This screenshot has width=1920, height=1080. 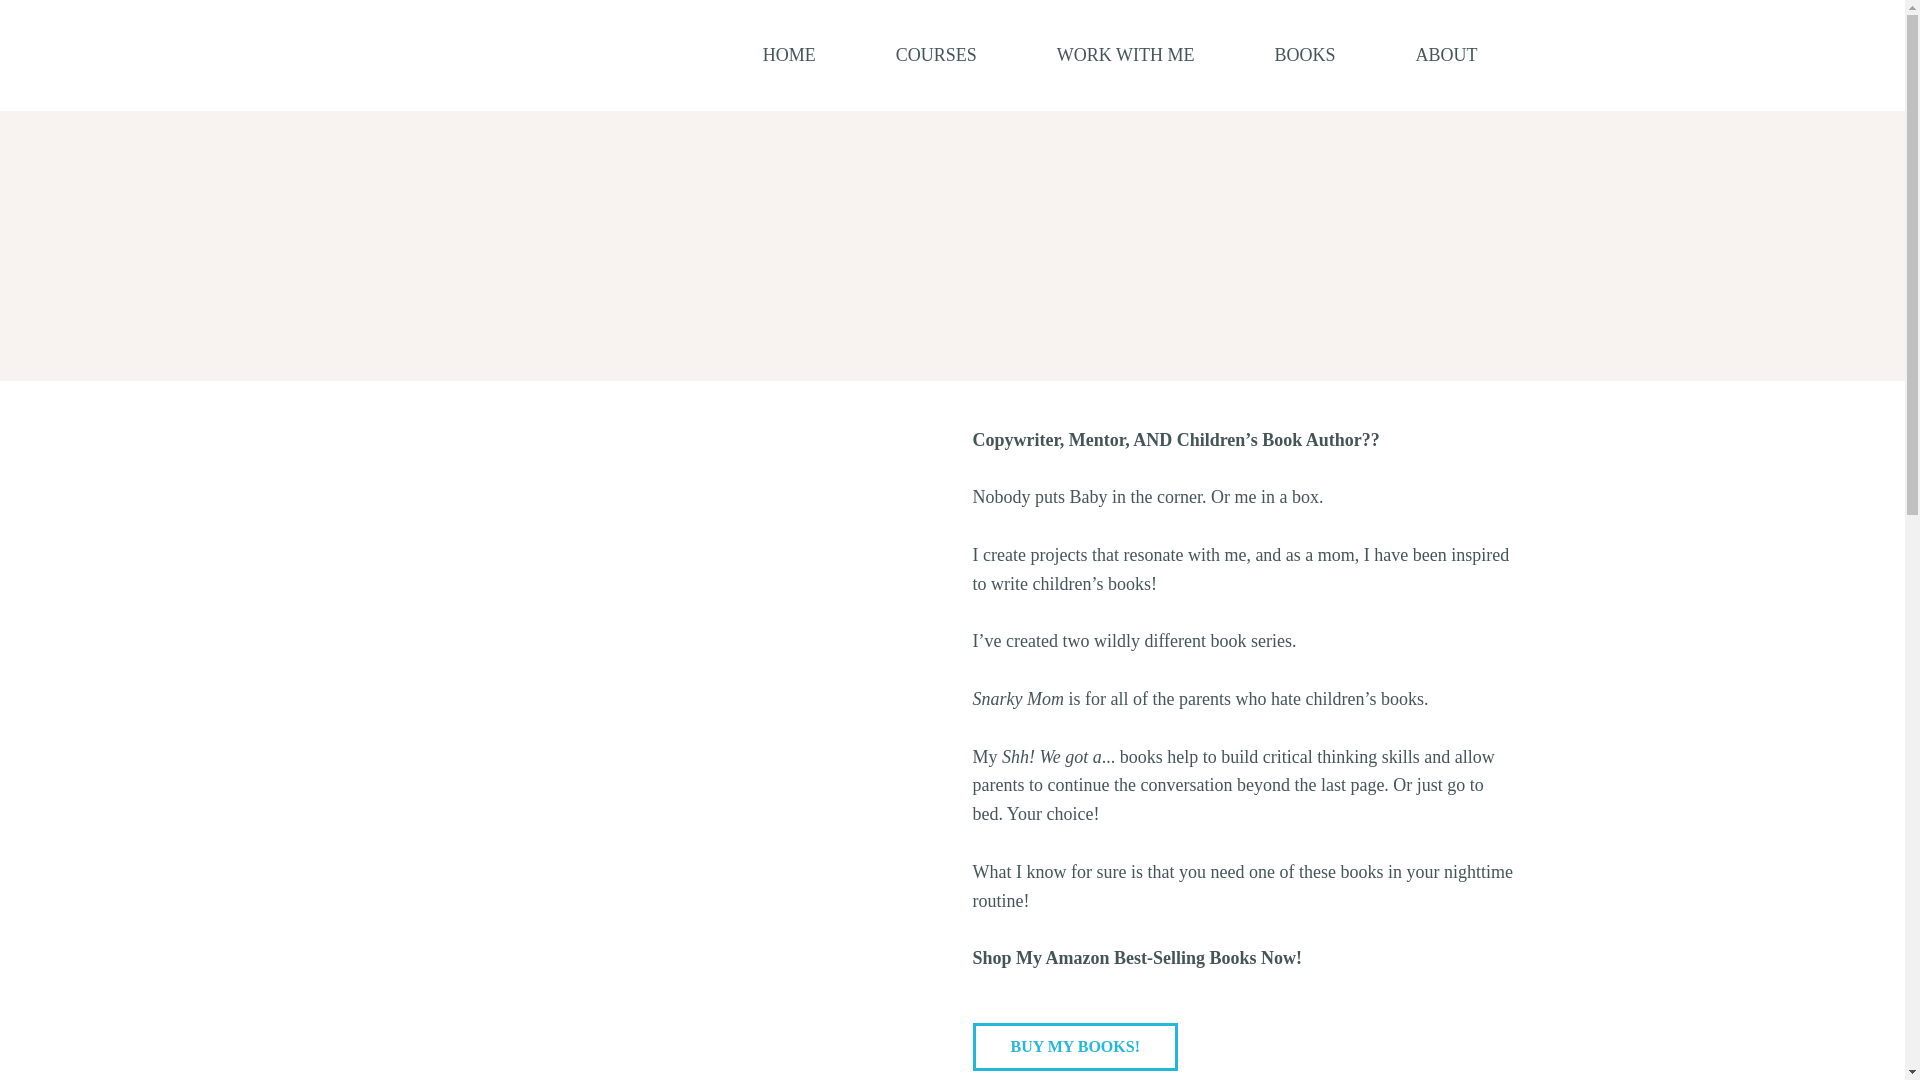 What do you see at coordinates (1304, 56) in the screenshot?
I see `BOOKS` at bounding box center [1304, 56].